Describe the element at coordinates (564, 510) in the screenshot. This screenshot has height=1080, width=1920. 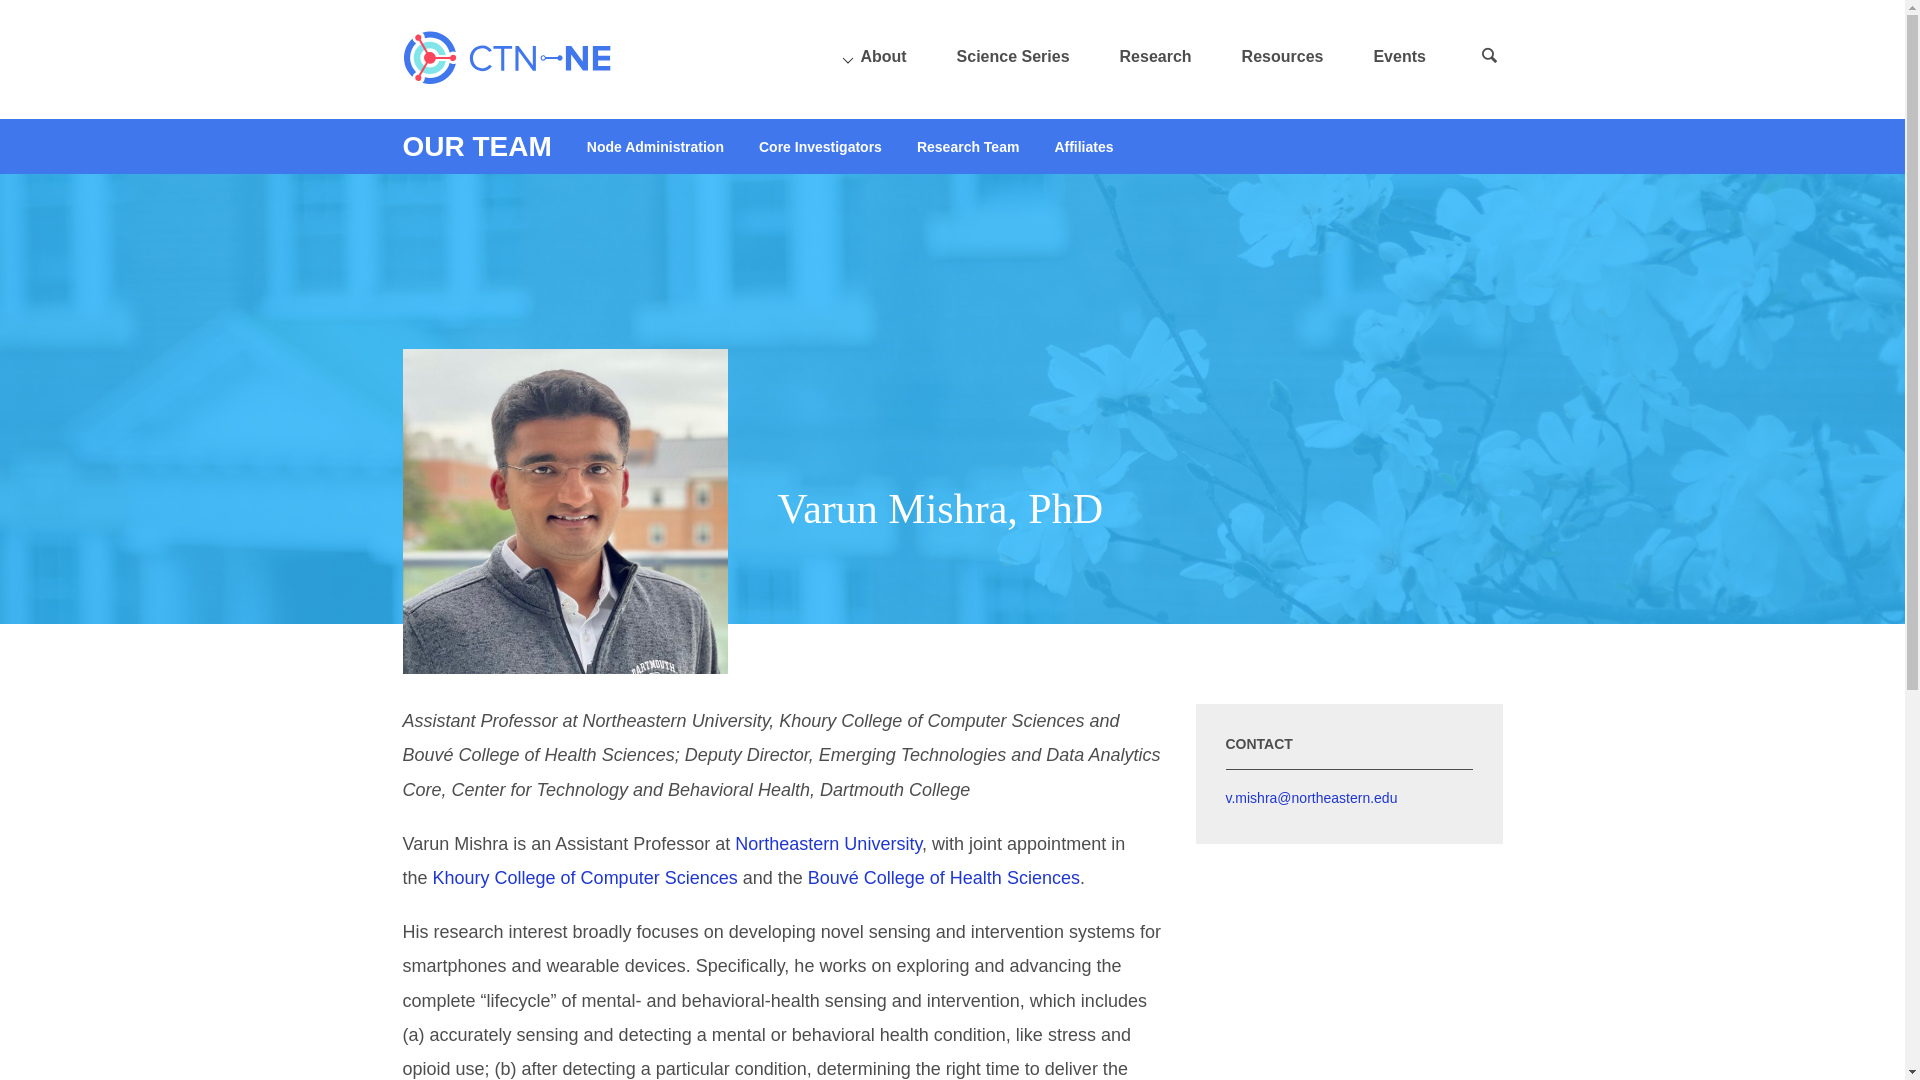
I see `Varun` at that location.